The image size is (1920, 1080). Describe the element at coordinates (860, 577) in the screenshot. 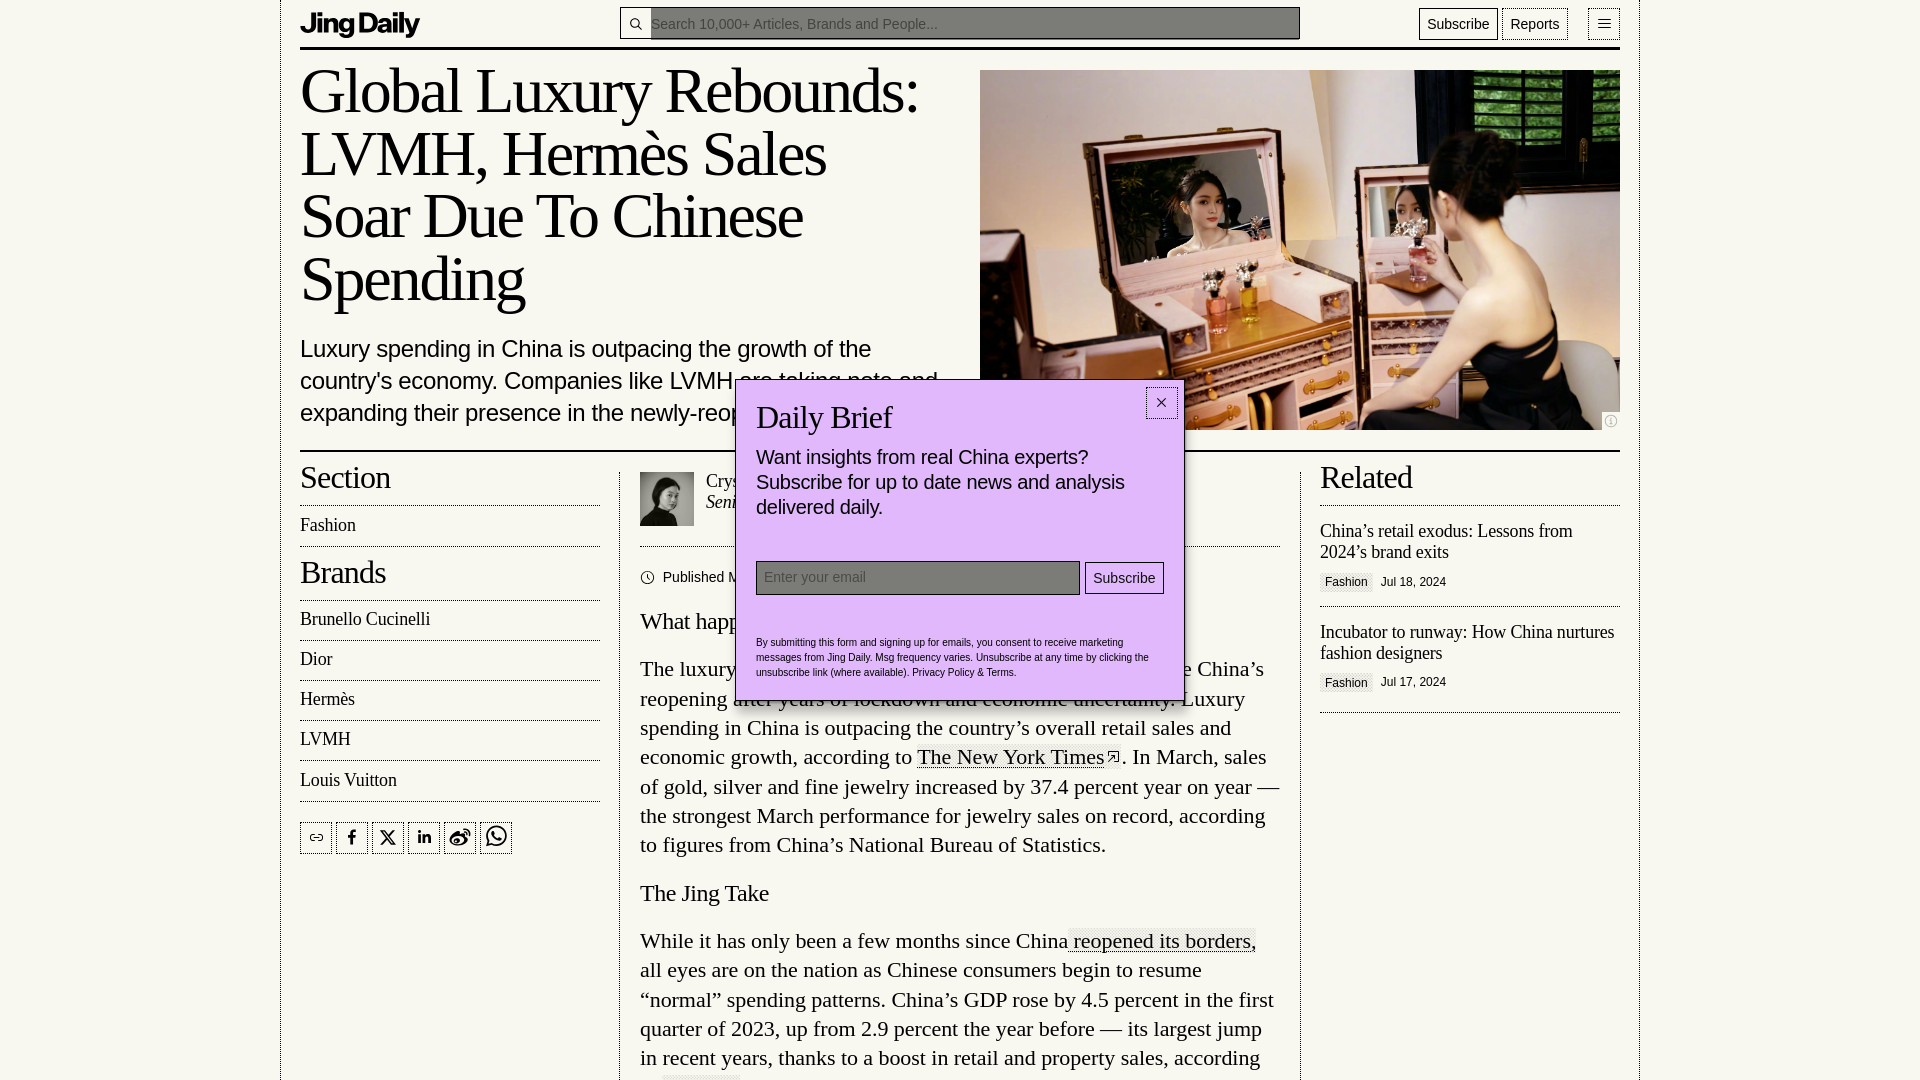

I see `Crystal Tai` at that location.